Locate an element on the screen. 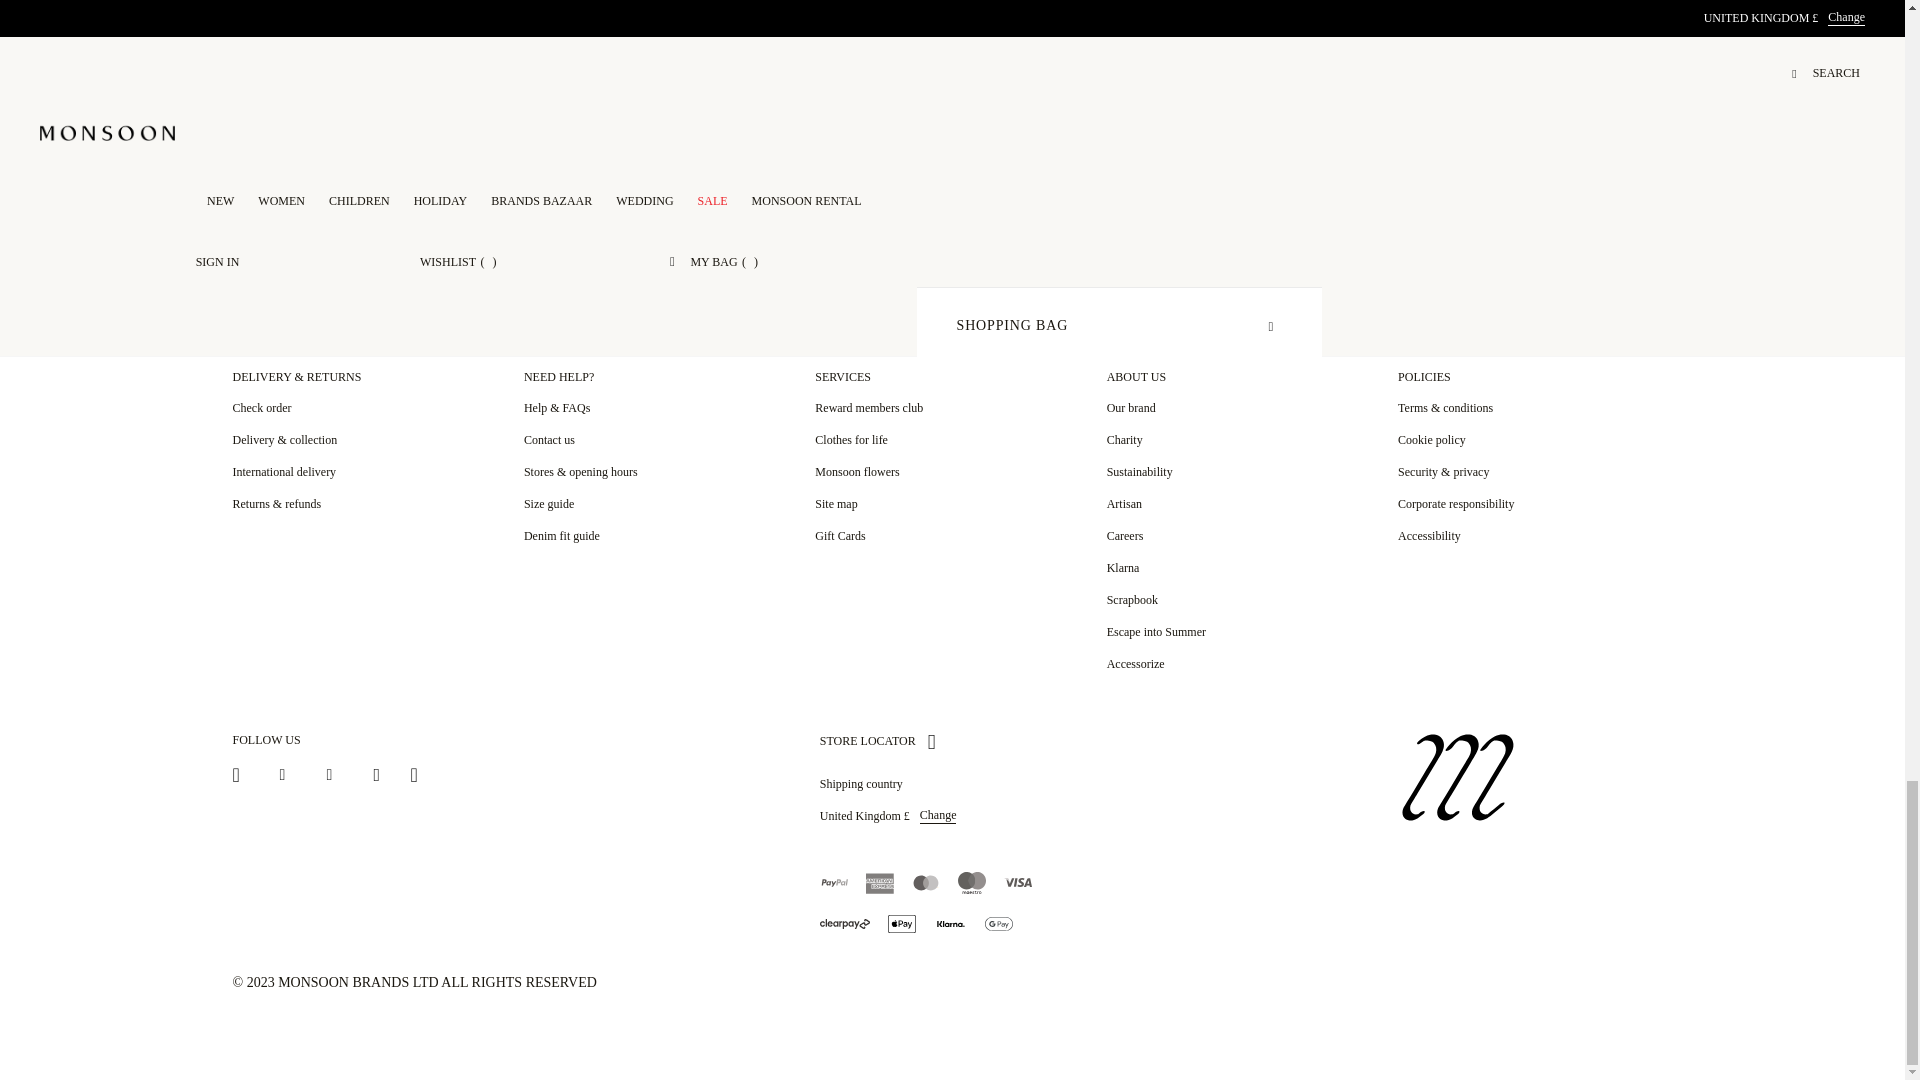  International delivery is located at coordinates (284, 472).